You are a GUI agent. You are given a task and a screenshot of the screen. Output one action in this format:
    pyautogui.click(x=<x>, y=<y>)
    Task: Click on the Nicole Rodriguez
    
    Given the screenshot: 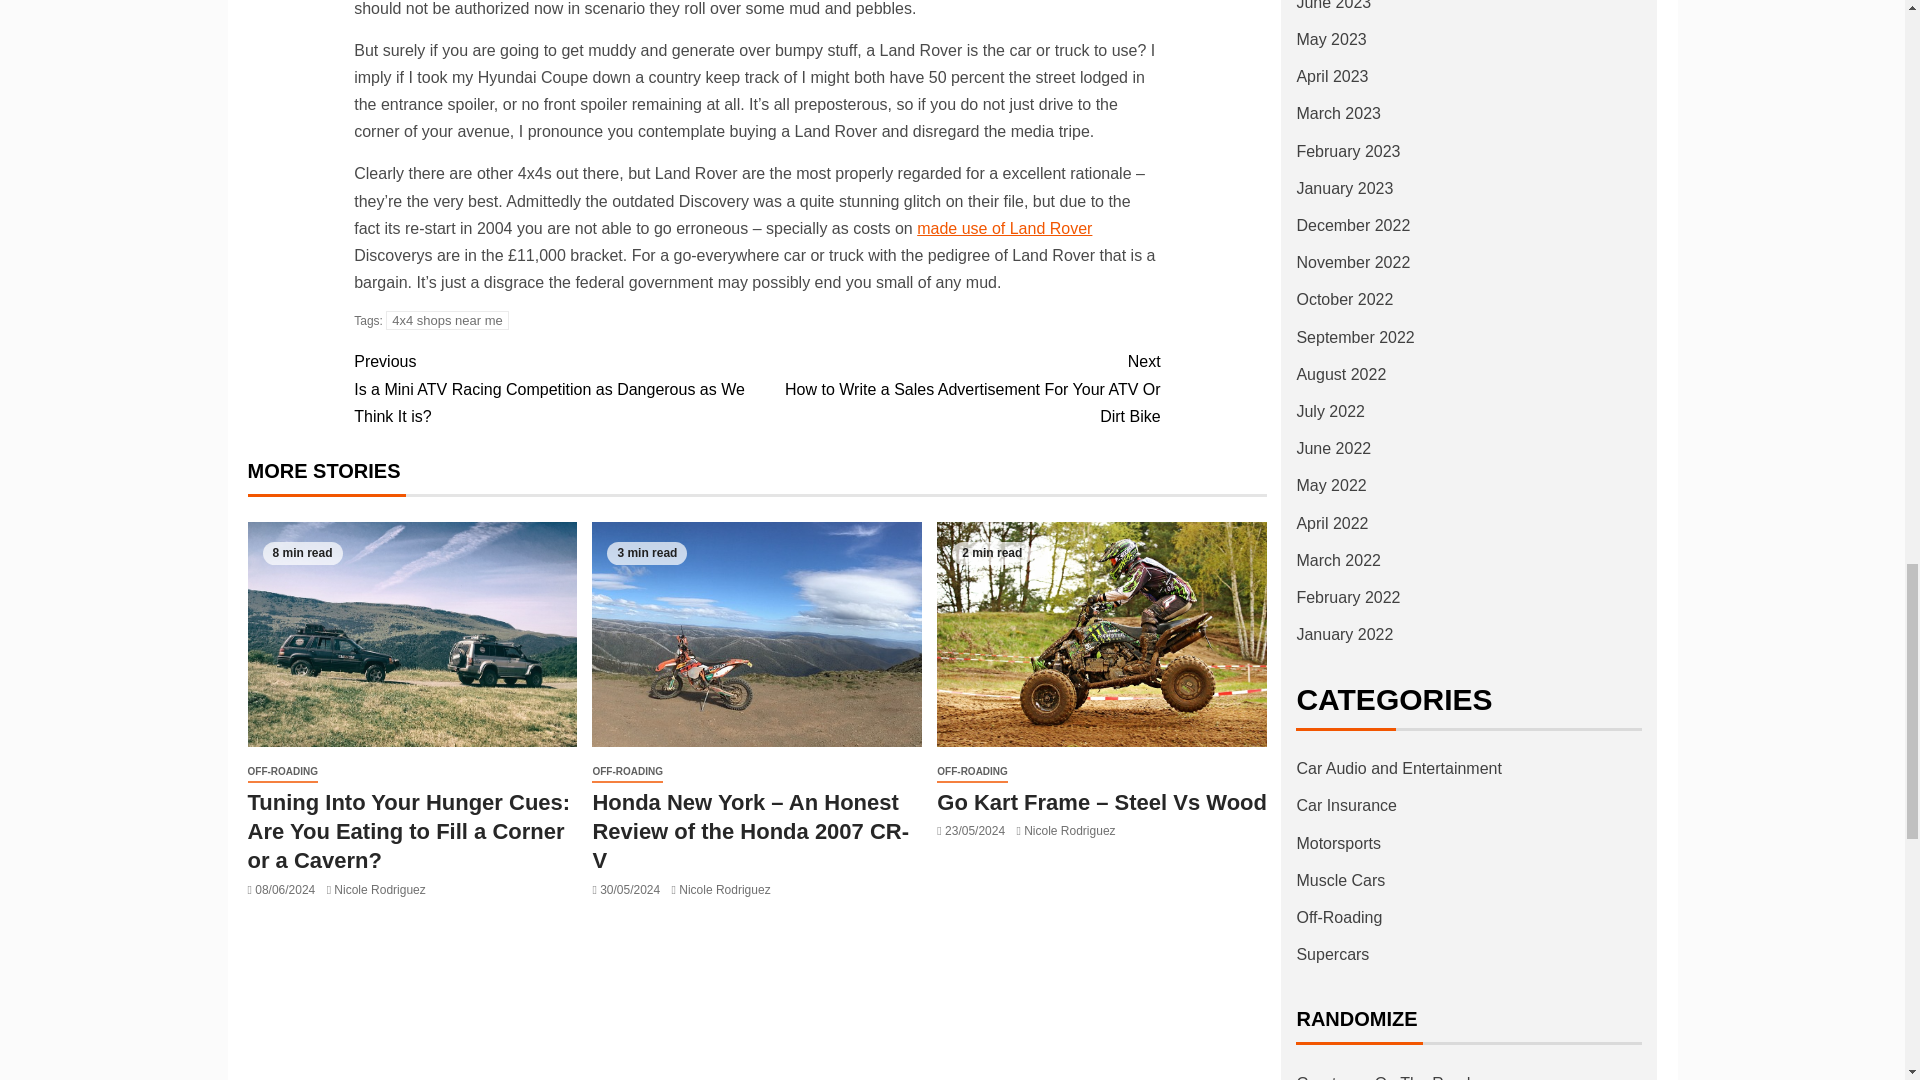 What is the action you would take?
    pyautogui.click(x=379, y=890)
    